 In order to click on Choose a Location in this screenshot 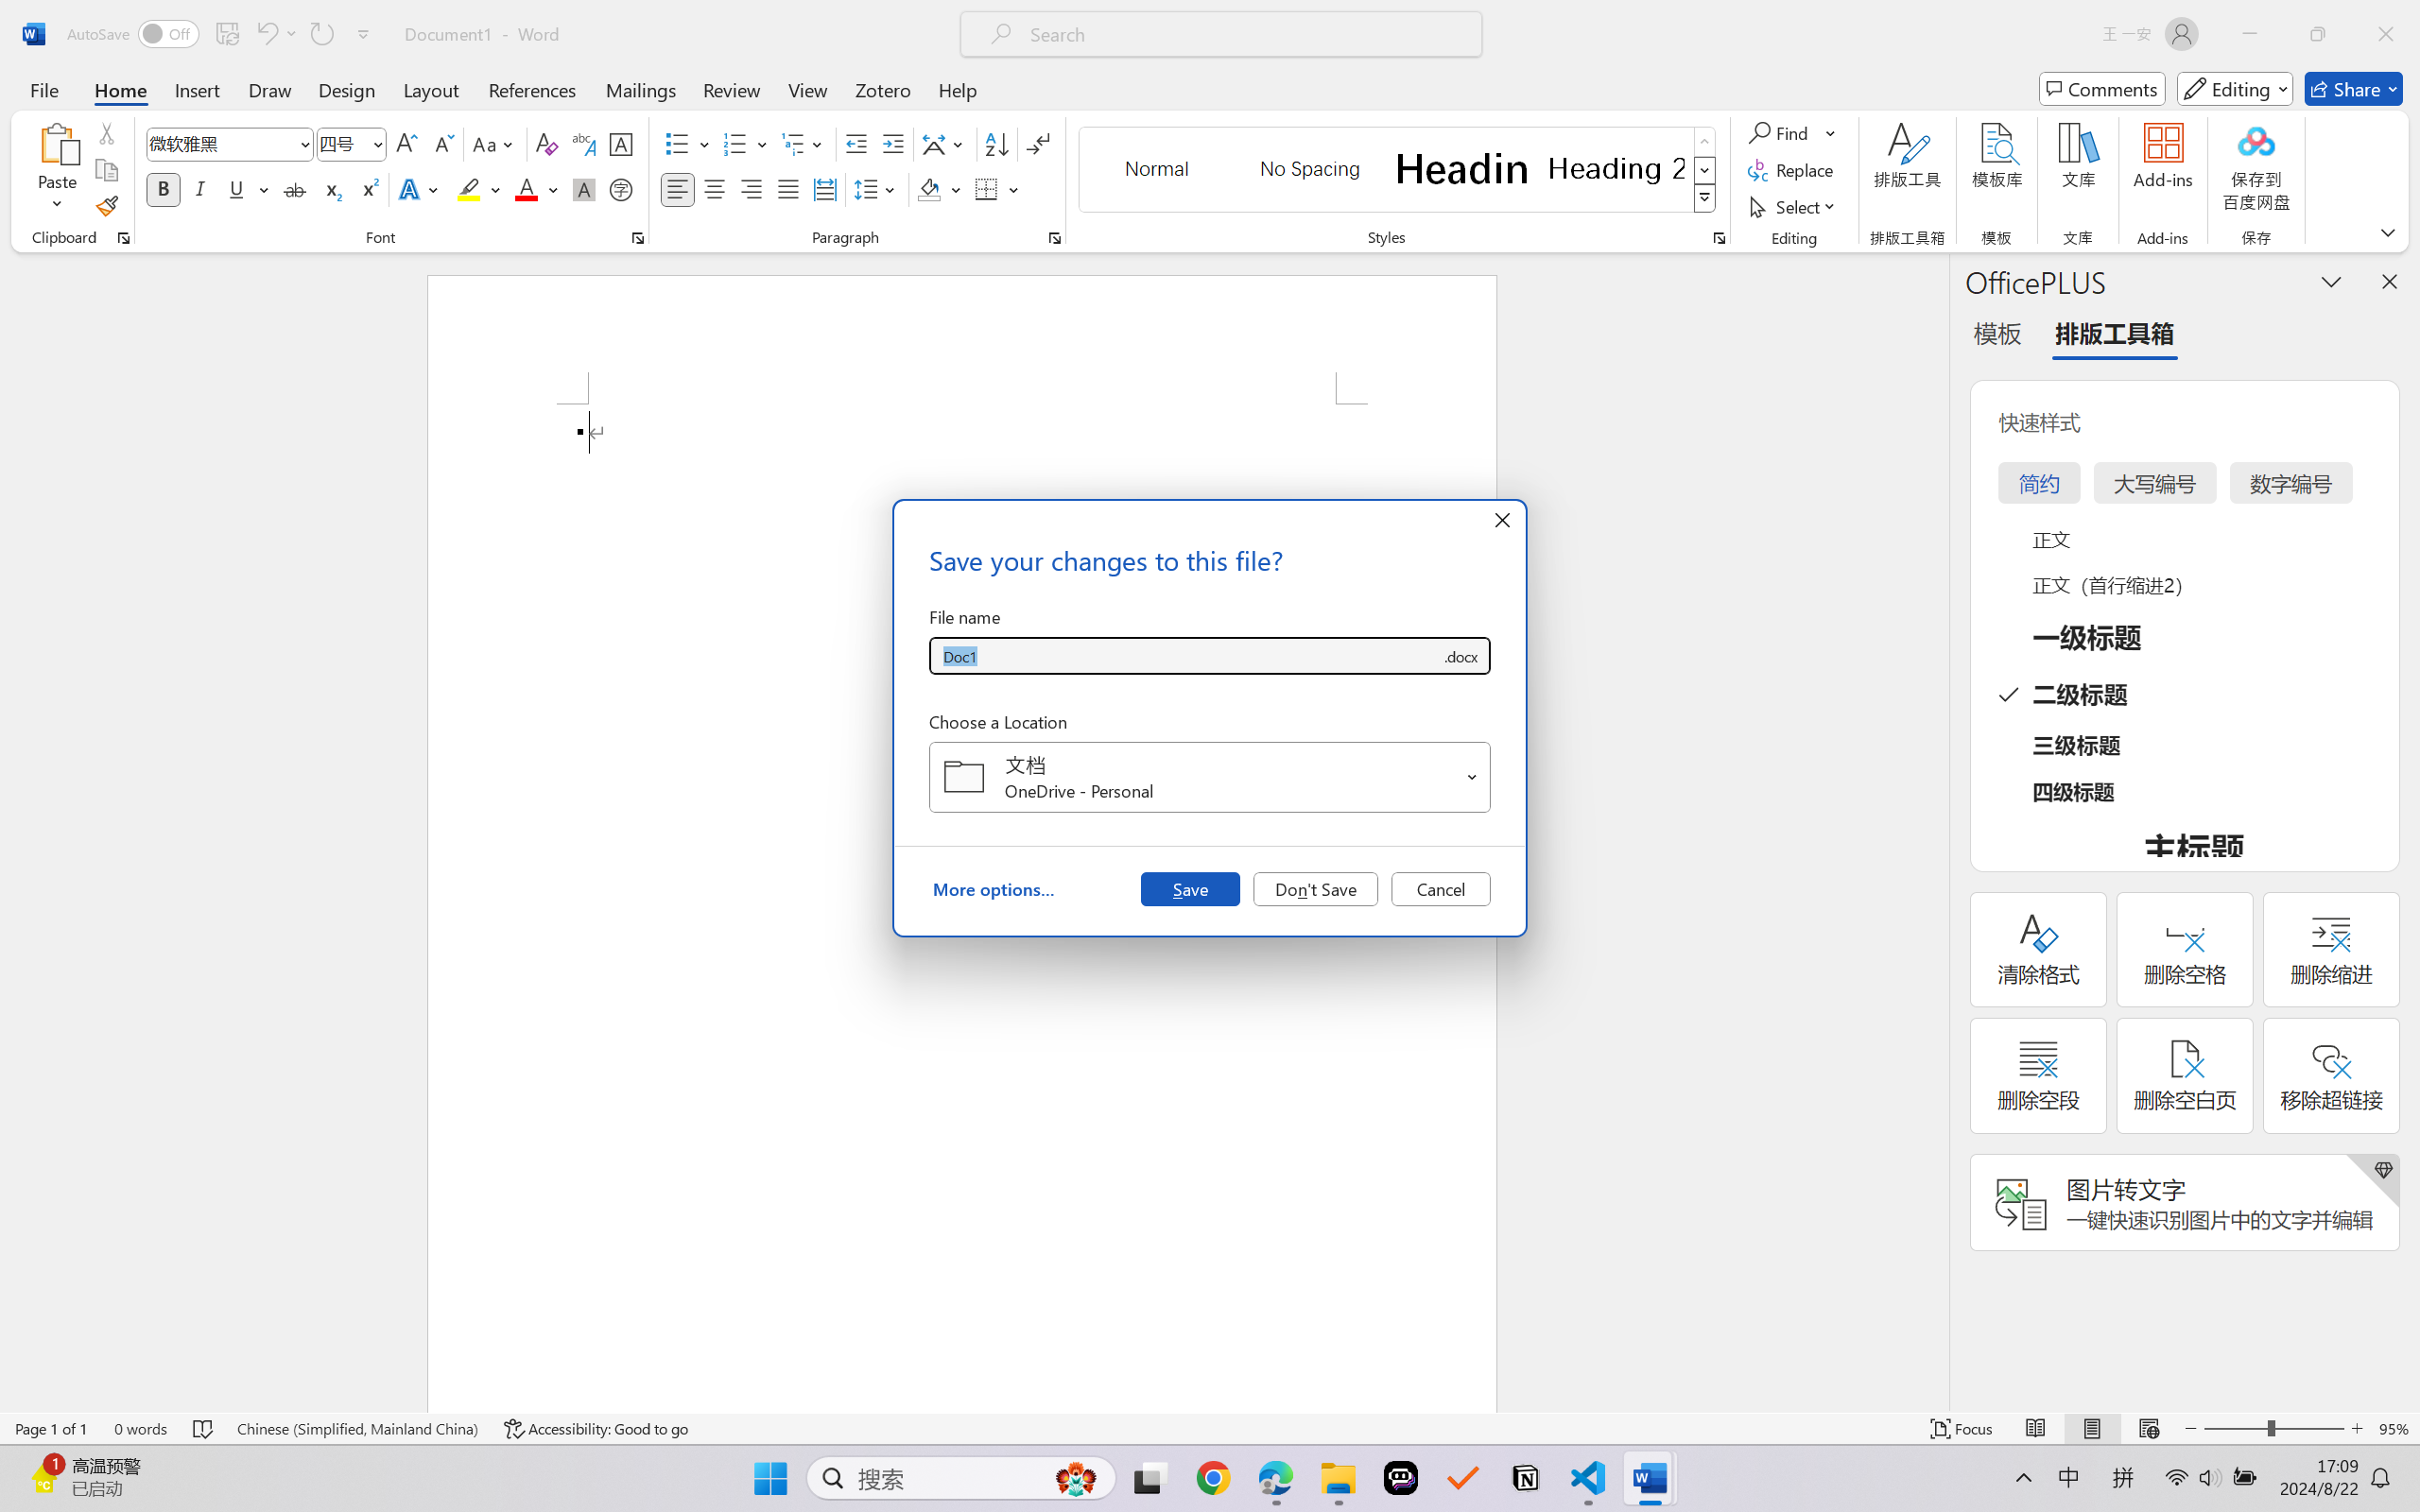, I will do `click(1210, 777)`.